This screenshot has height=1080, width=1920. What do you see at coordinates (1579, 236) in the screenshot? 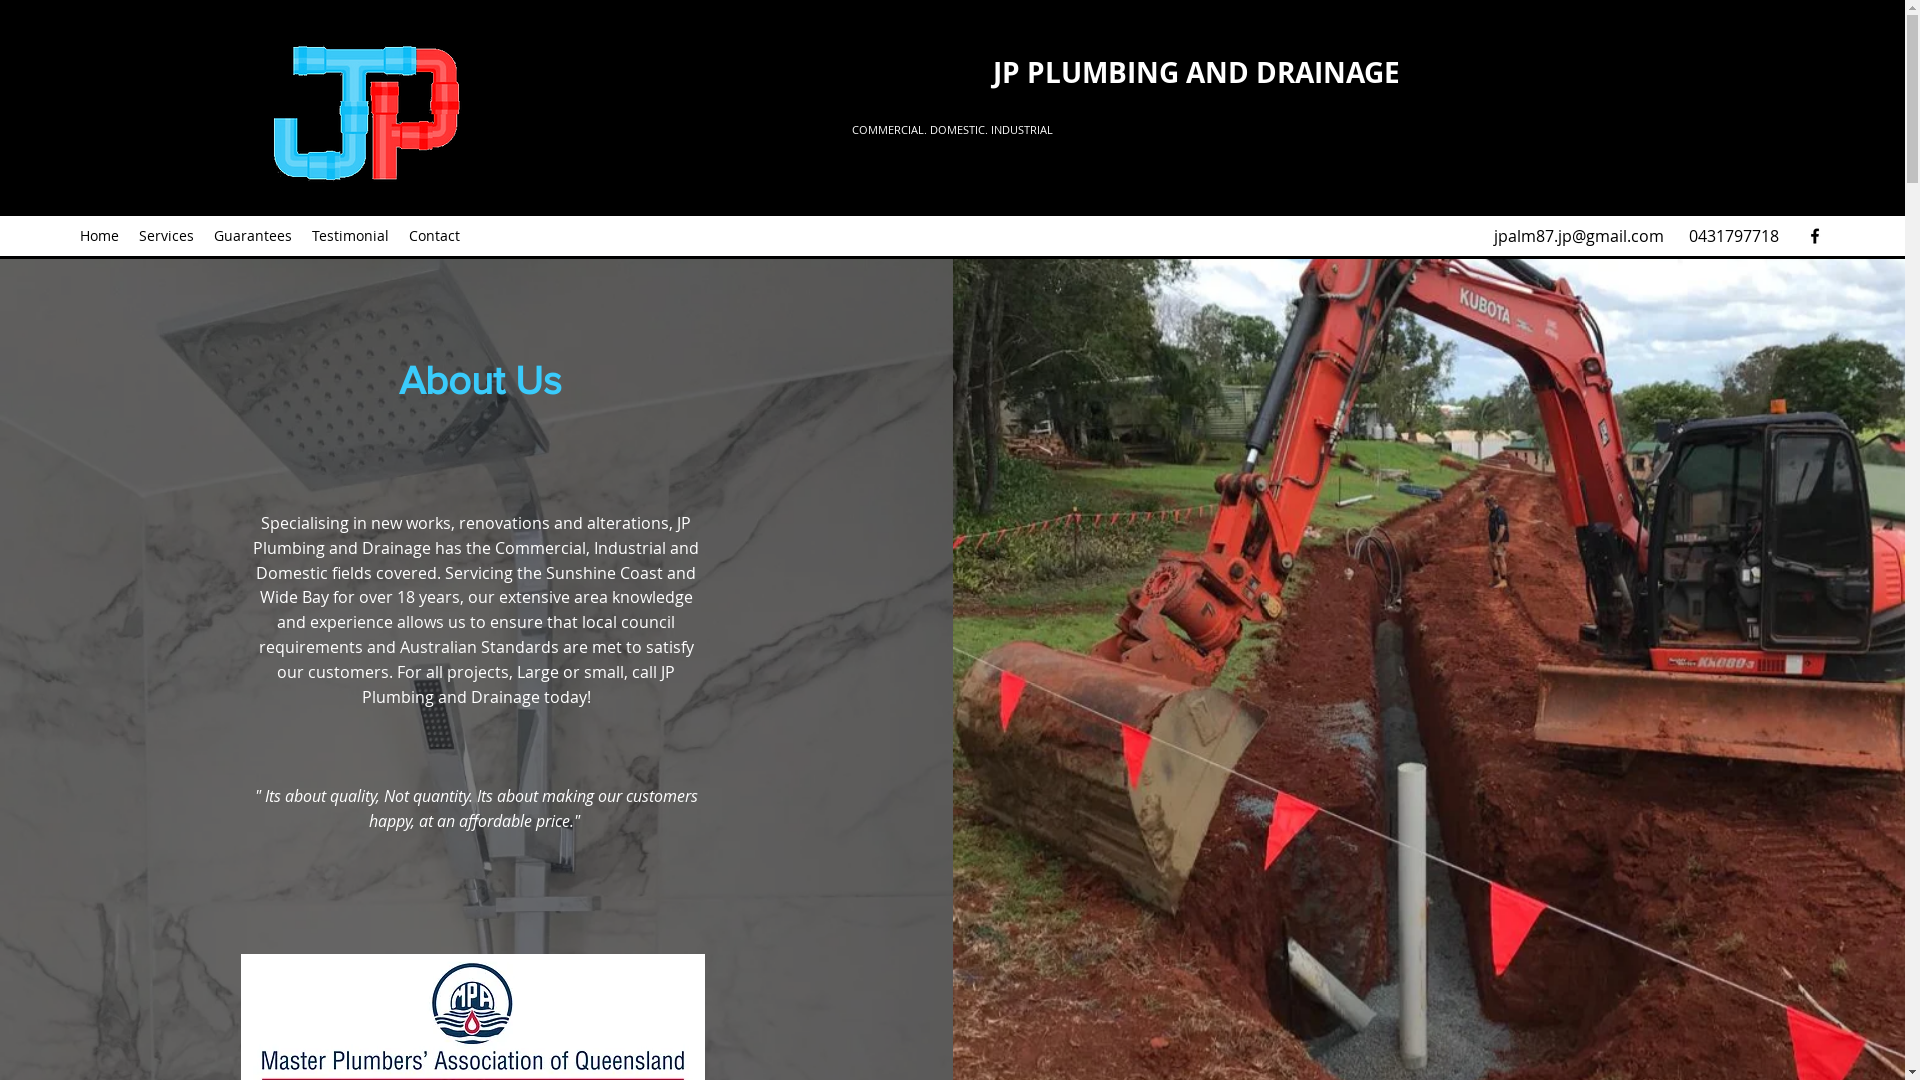
I see `jpalm87.jp@gmail.com` at bounding box center [1579, 236].